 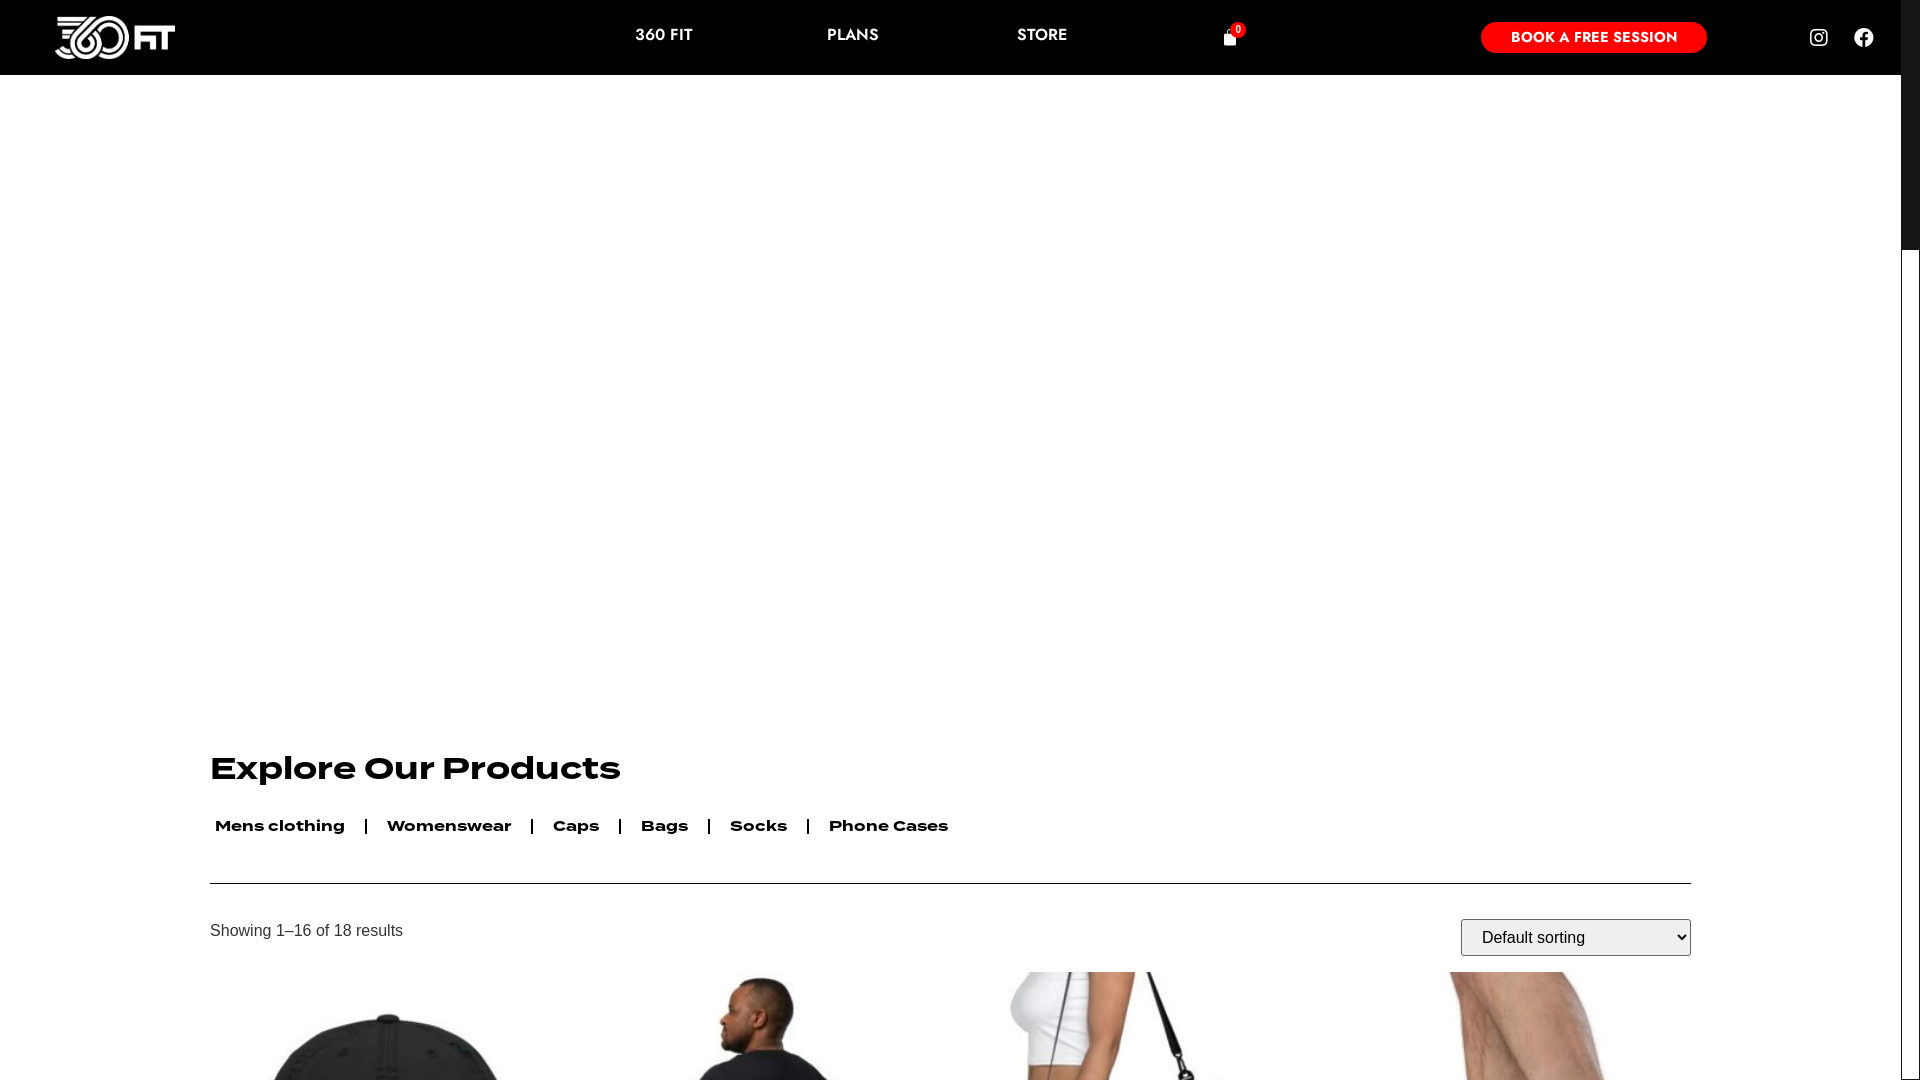 I want to click on PLANS, so click(x=853, y=34).